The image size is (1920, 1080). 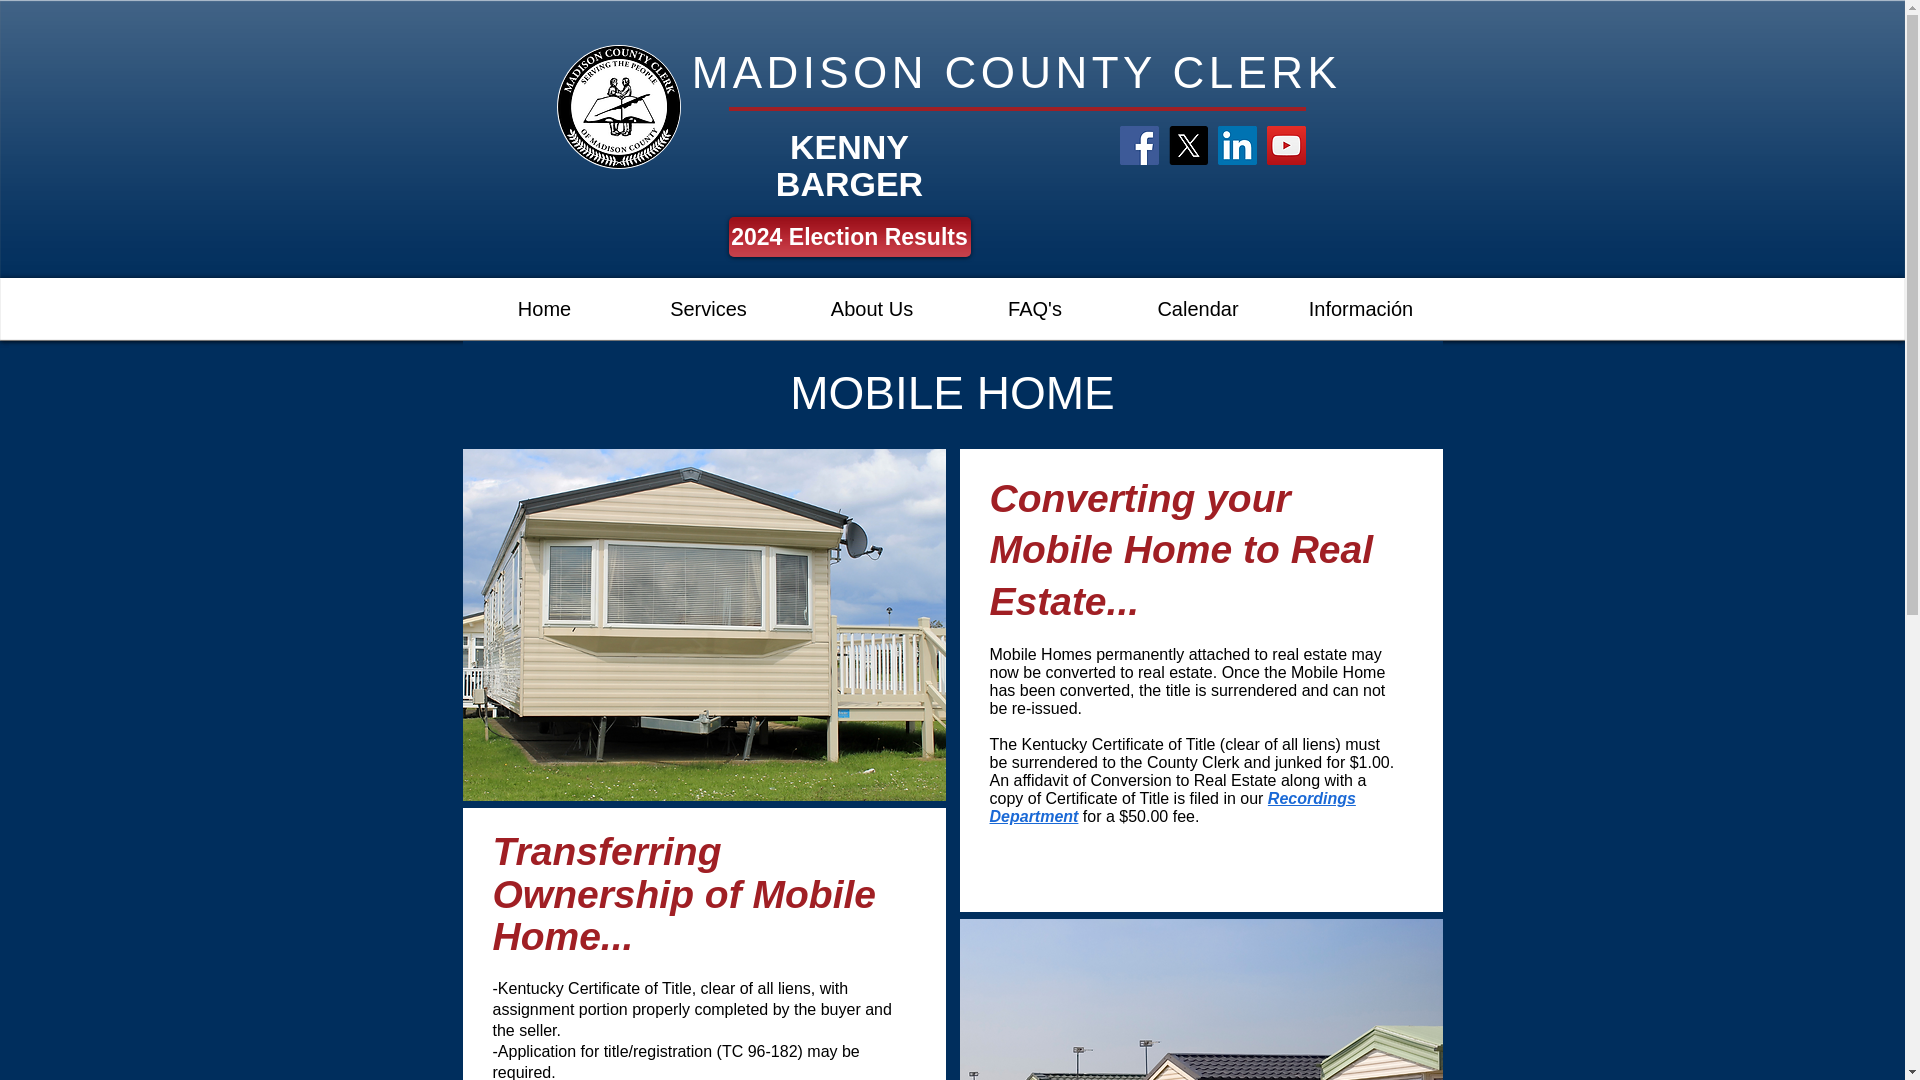 What do you see at coordinates (1036, 308) in the screenshot?
I see `FAQ's` at bounding box center [1036, 308].